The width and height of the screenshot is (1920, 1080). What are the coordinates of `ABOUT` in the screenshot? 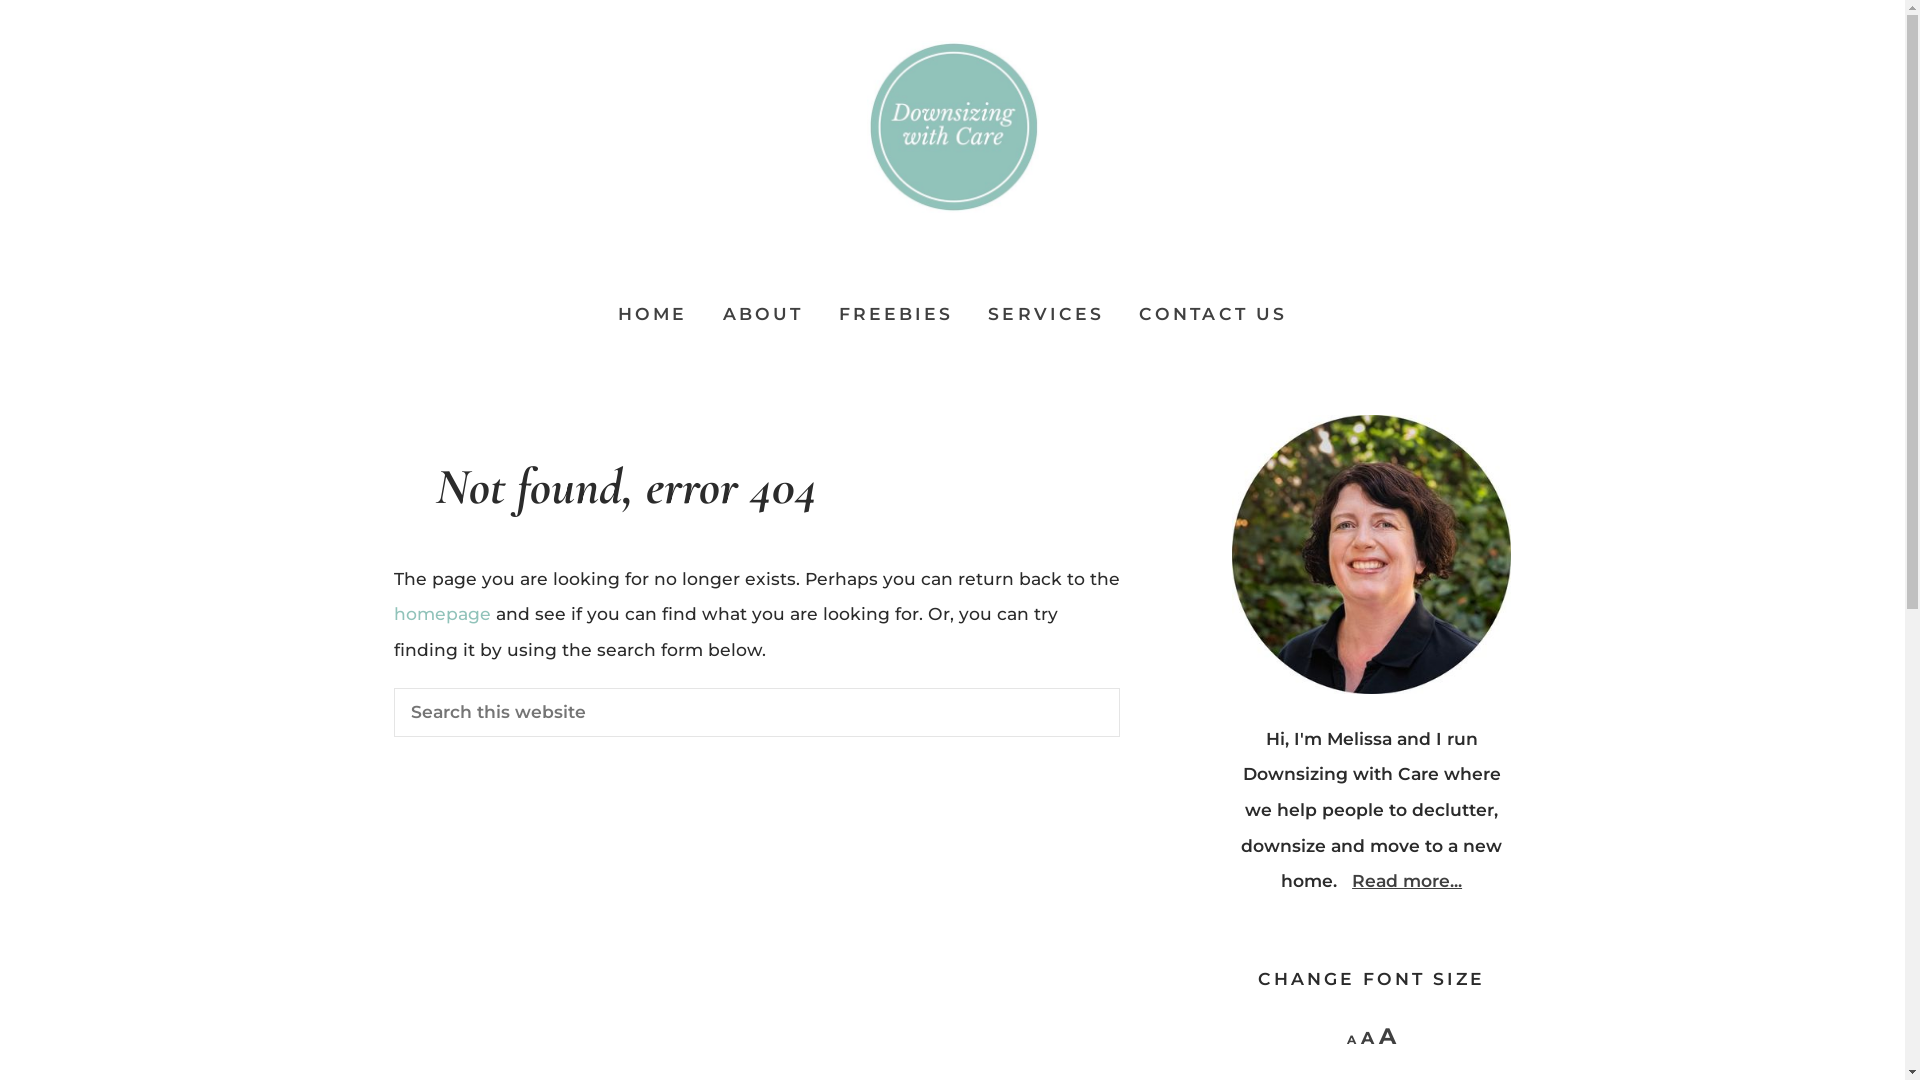 It's located at (764, 314).